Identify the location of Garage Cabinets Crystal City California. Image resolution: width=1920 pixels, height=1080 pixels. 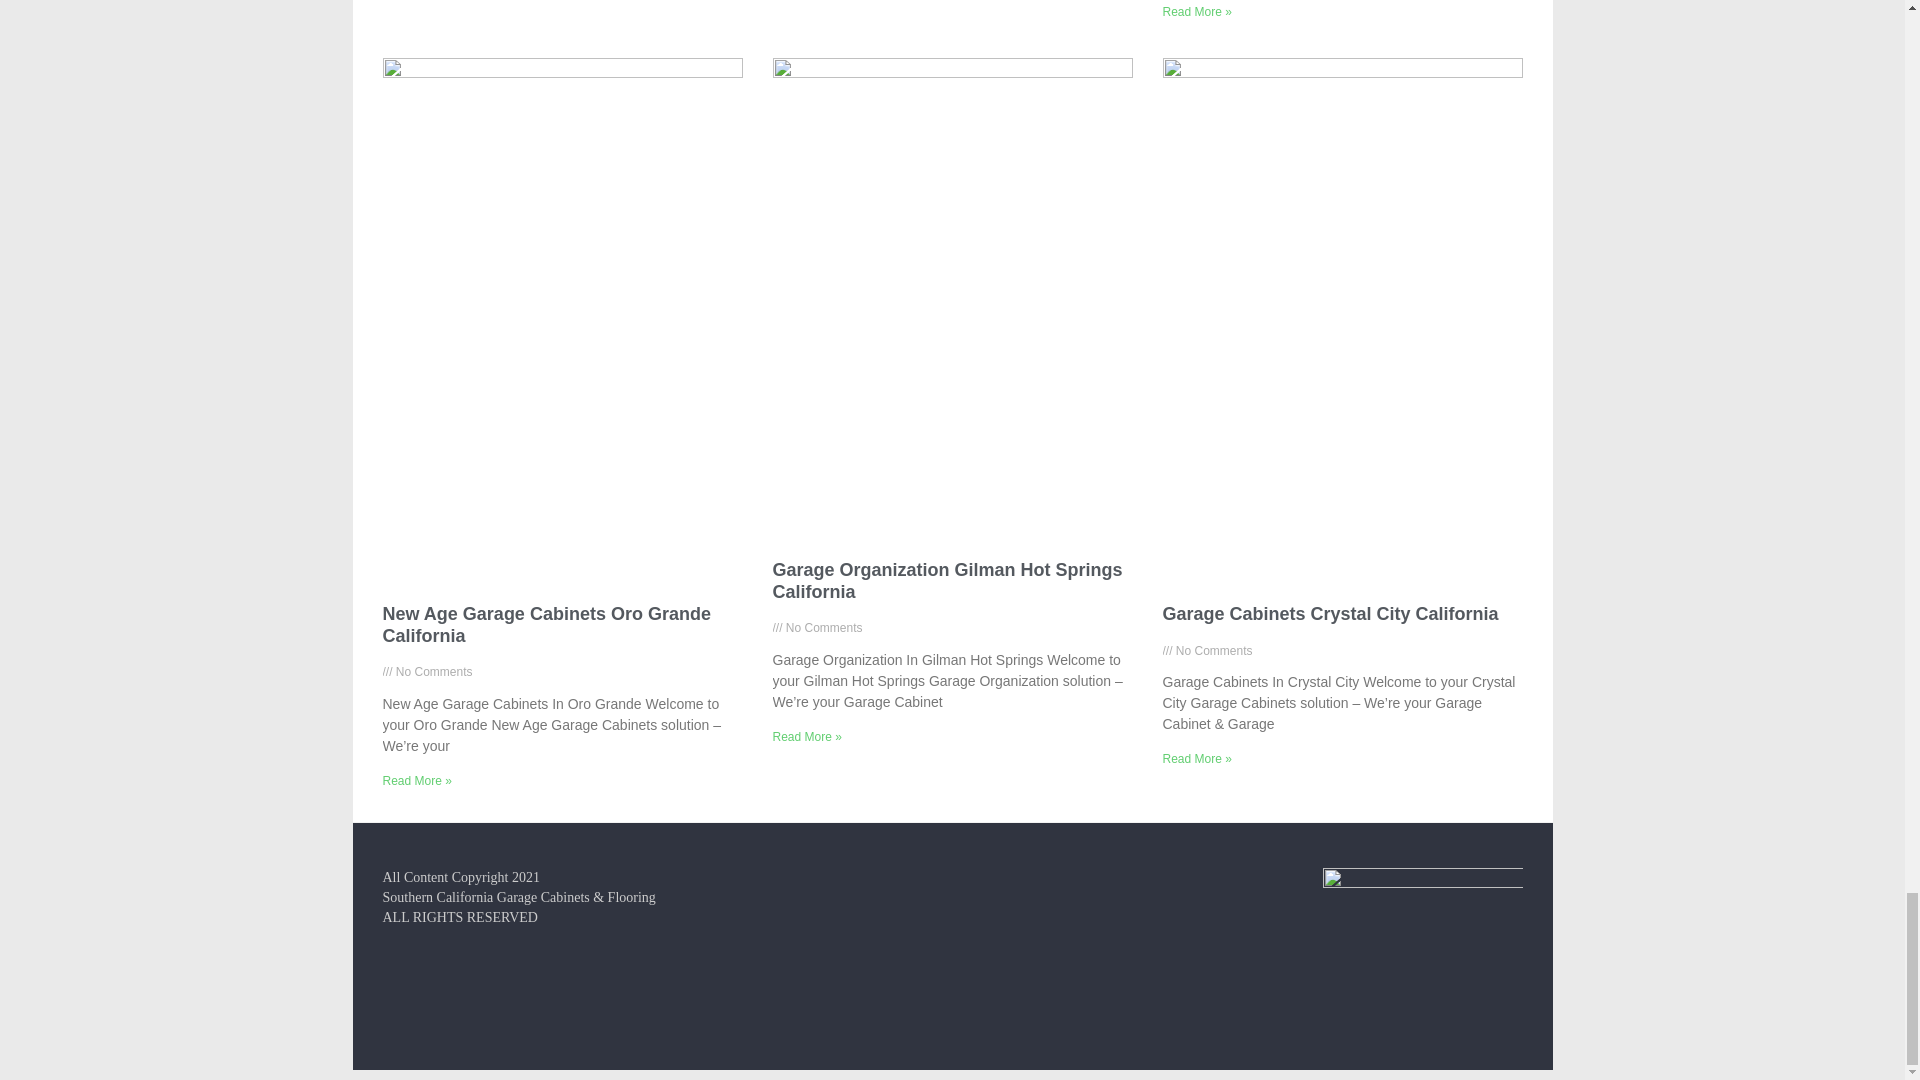
(1329, 614).